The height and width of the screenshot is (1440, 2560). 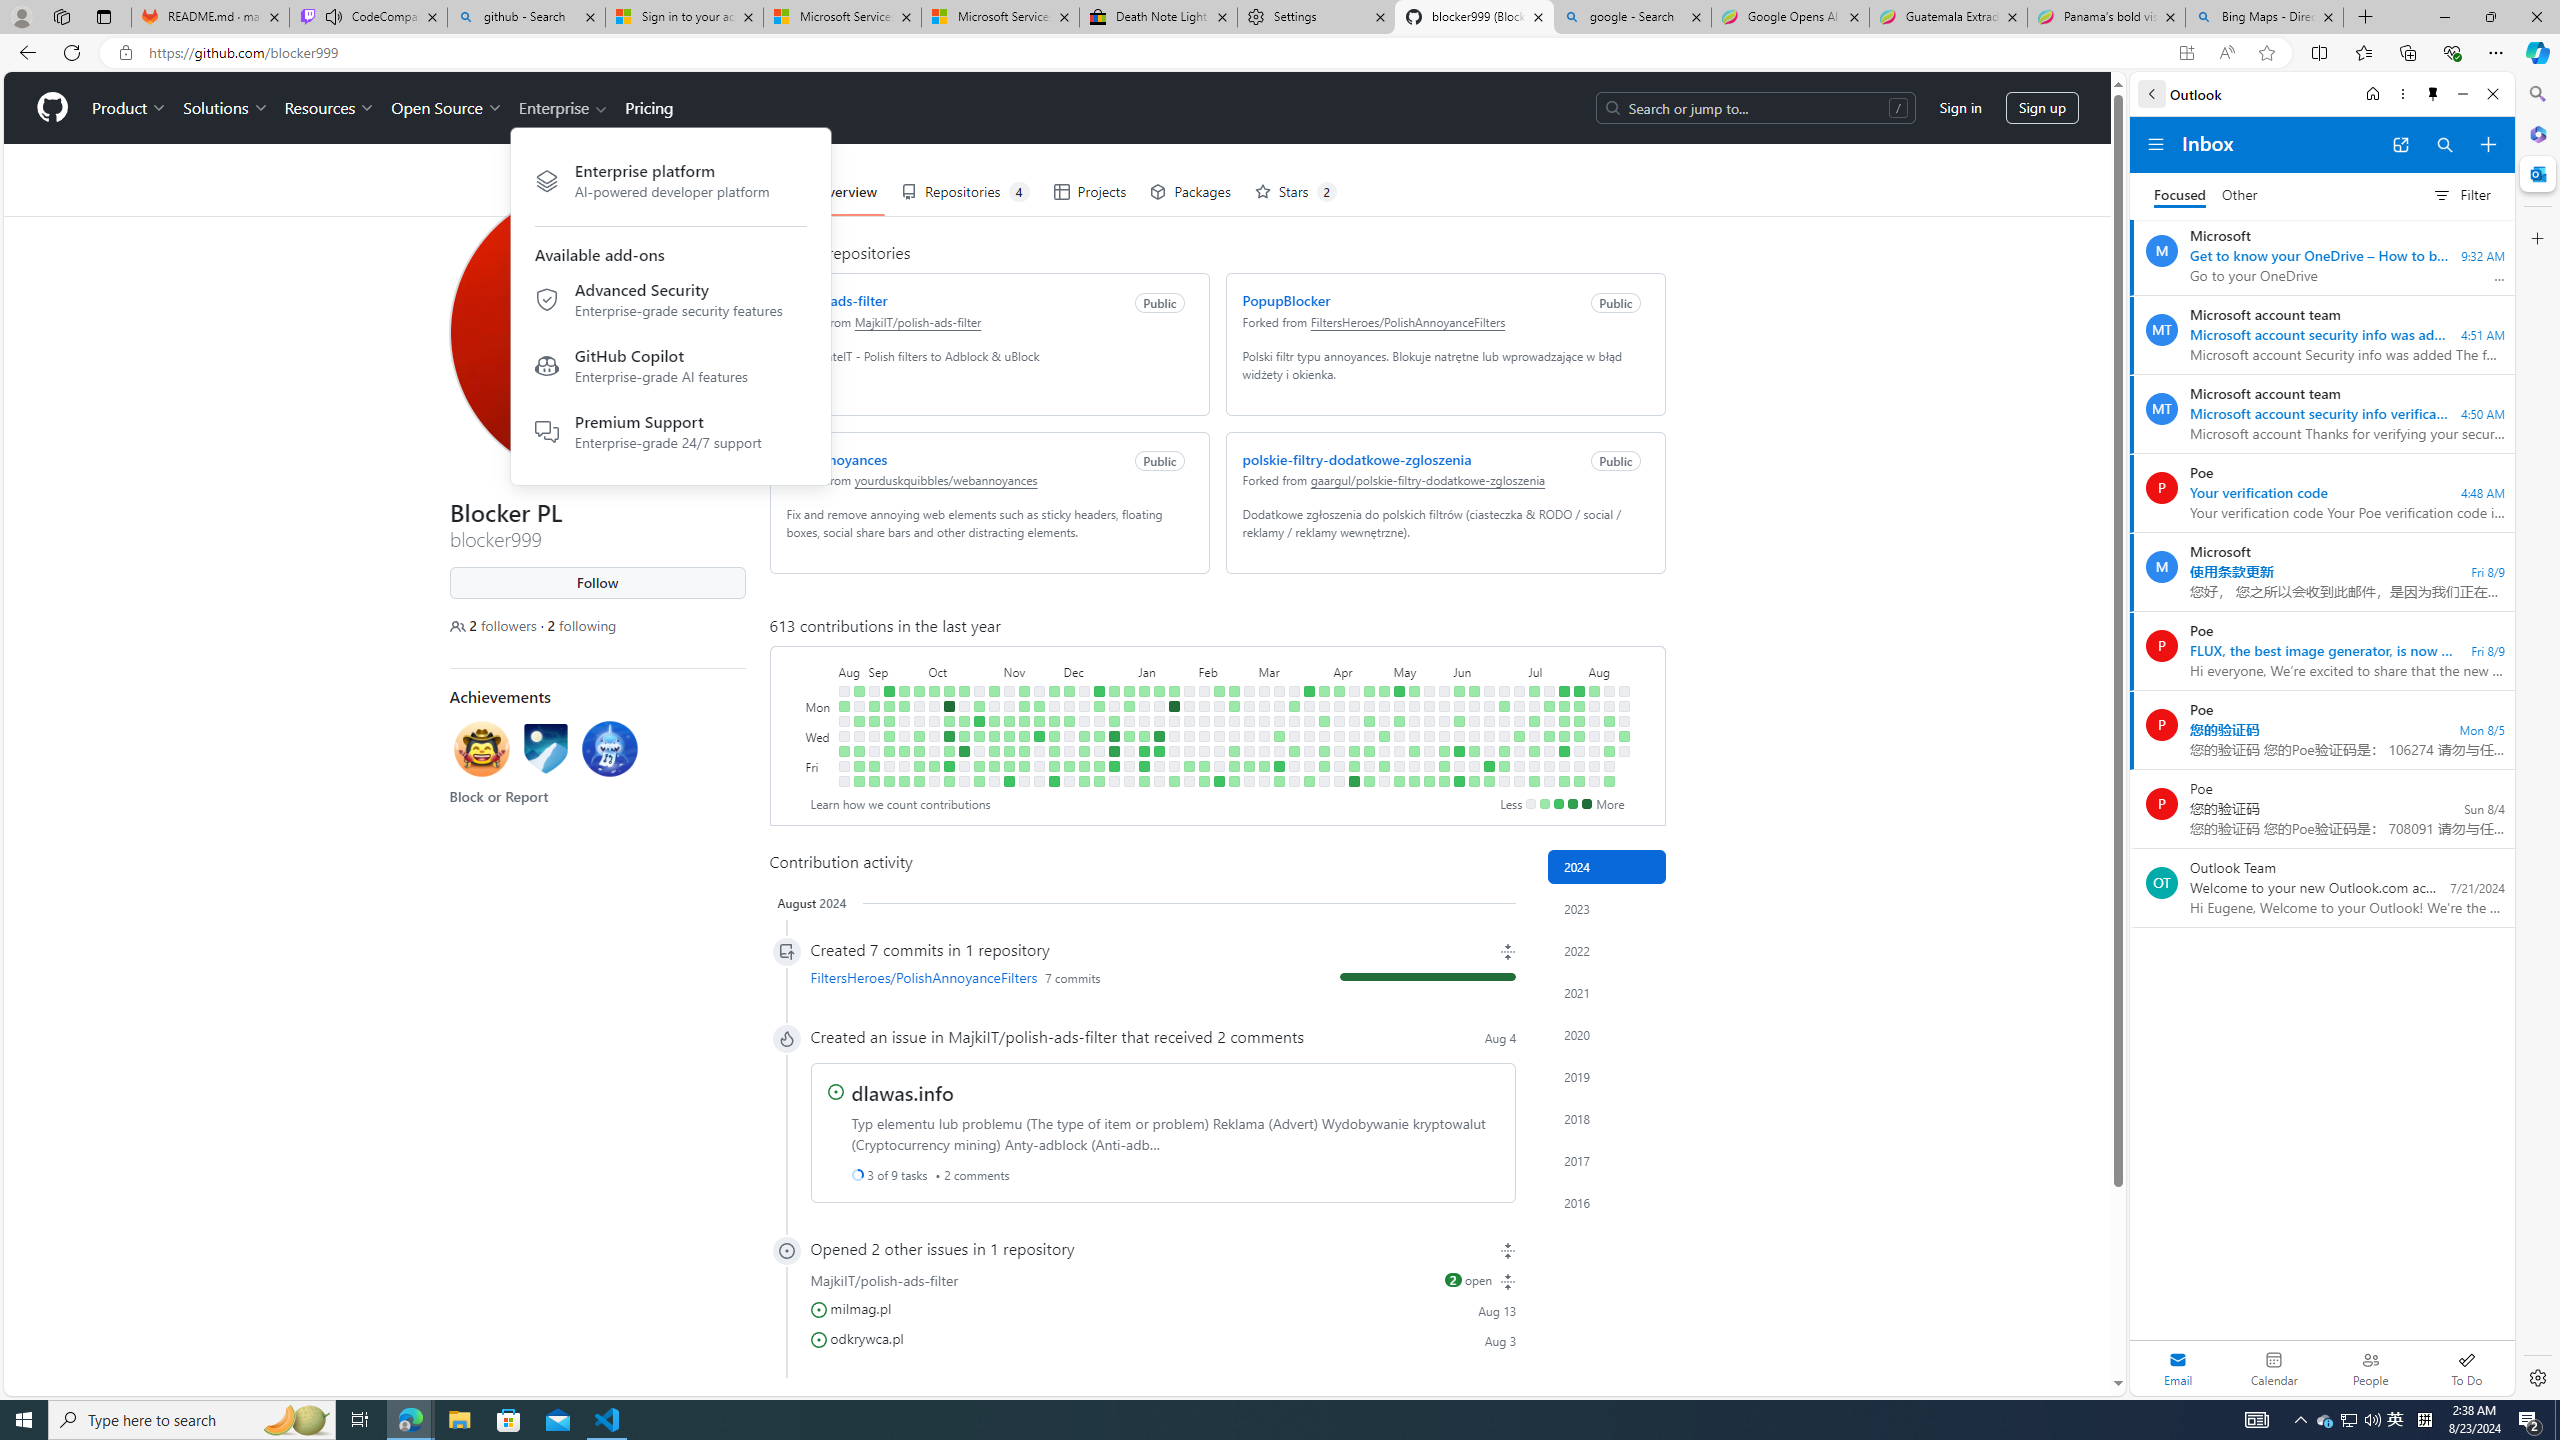 I want to click on 2021, so click(x=1607, y=992).